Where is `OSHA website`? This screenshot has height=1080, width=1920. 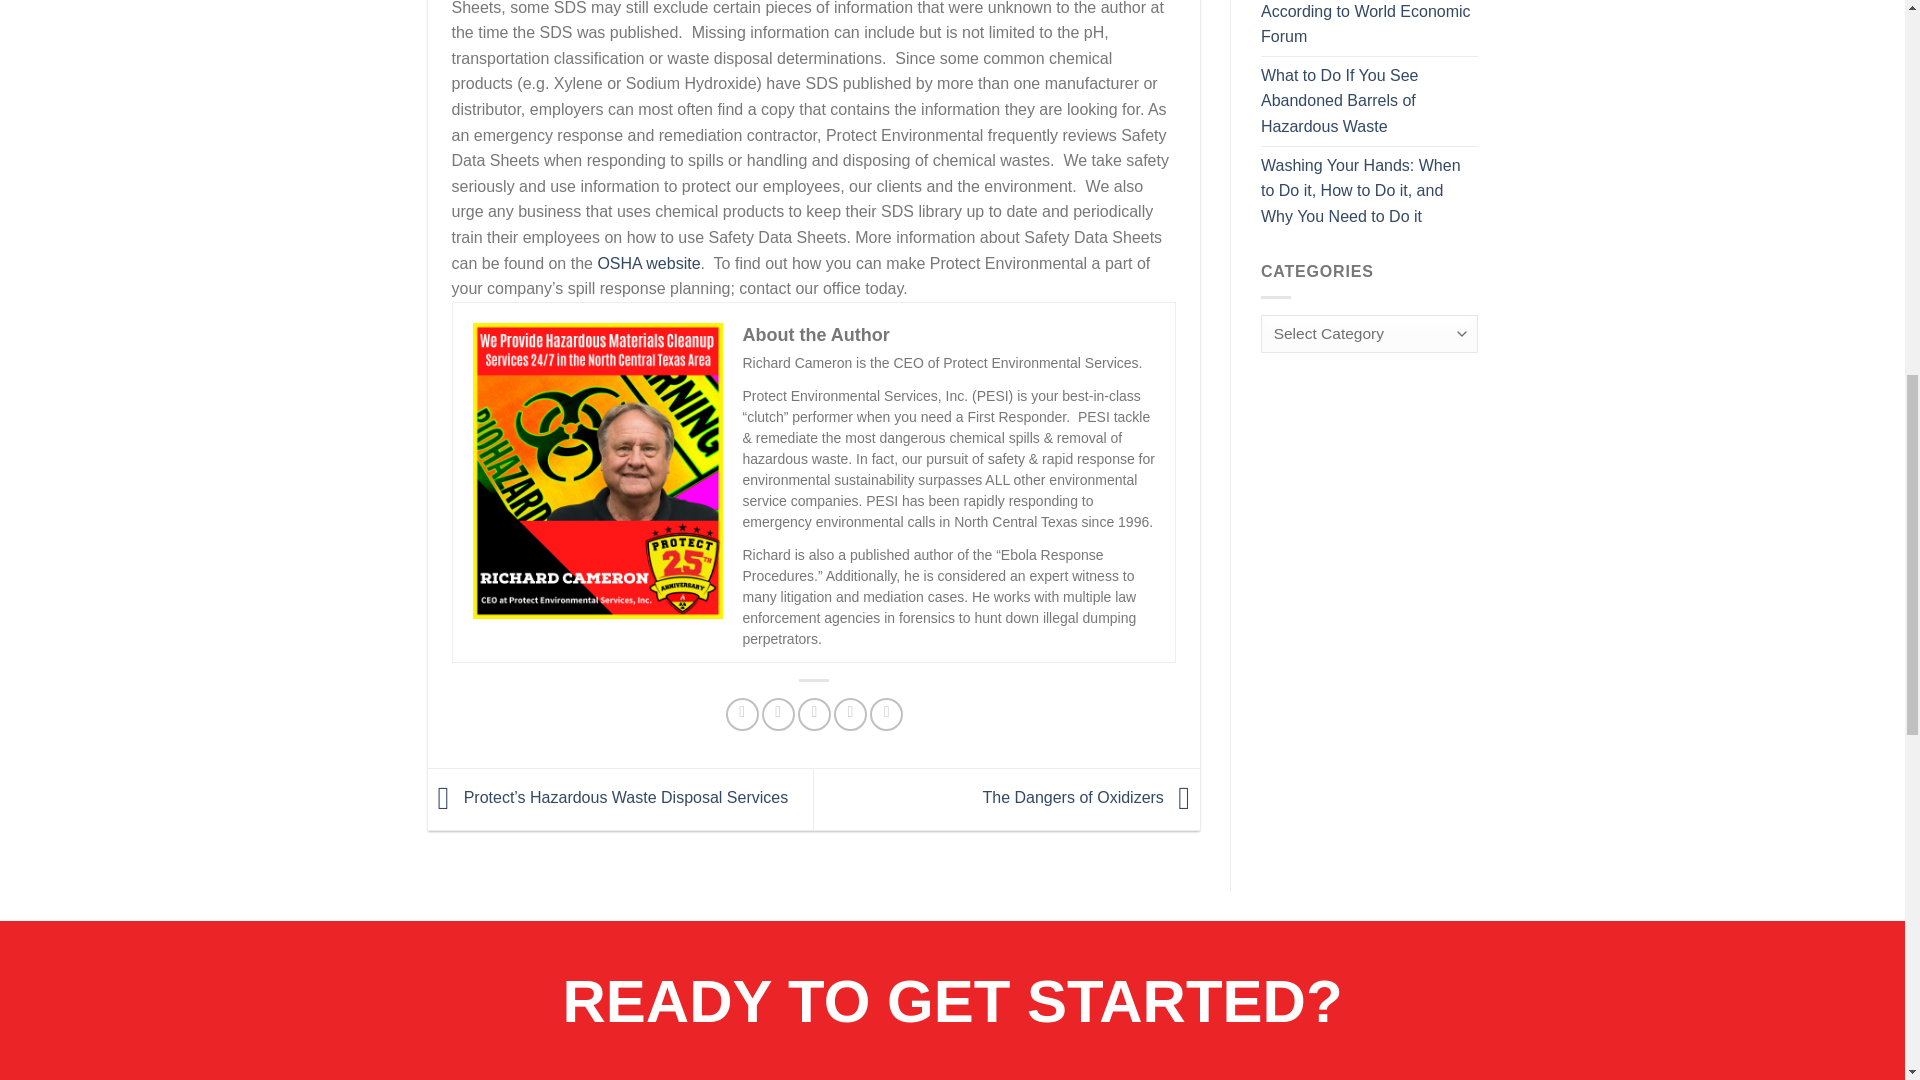 OSHA website is located at coordinates (648, 263).